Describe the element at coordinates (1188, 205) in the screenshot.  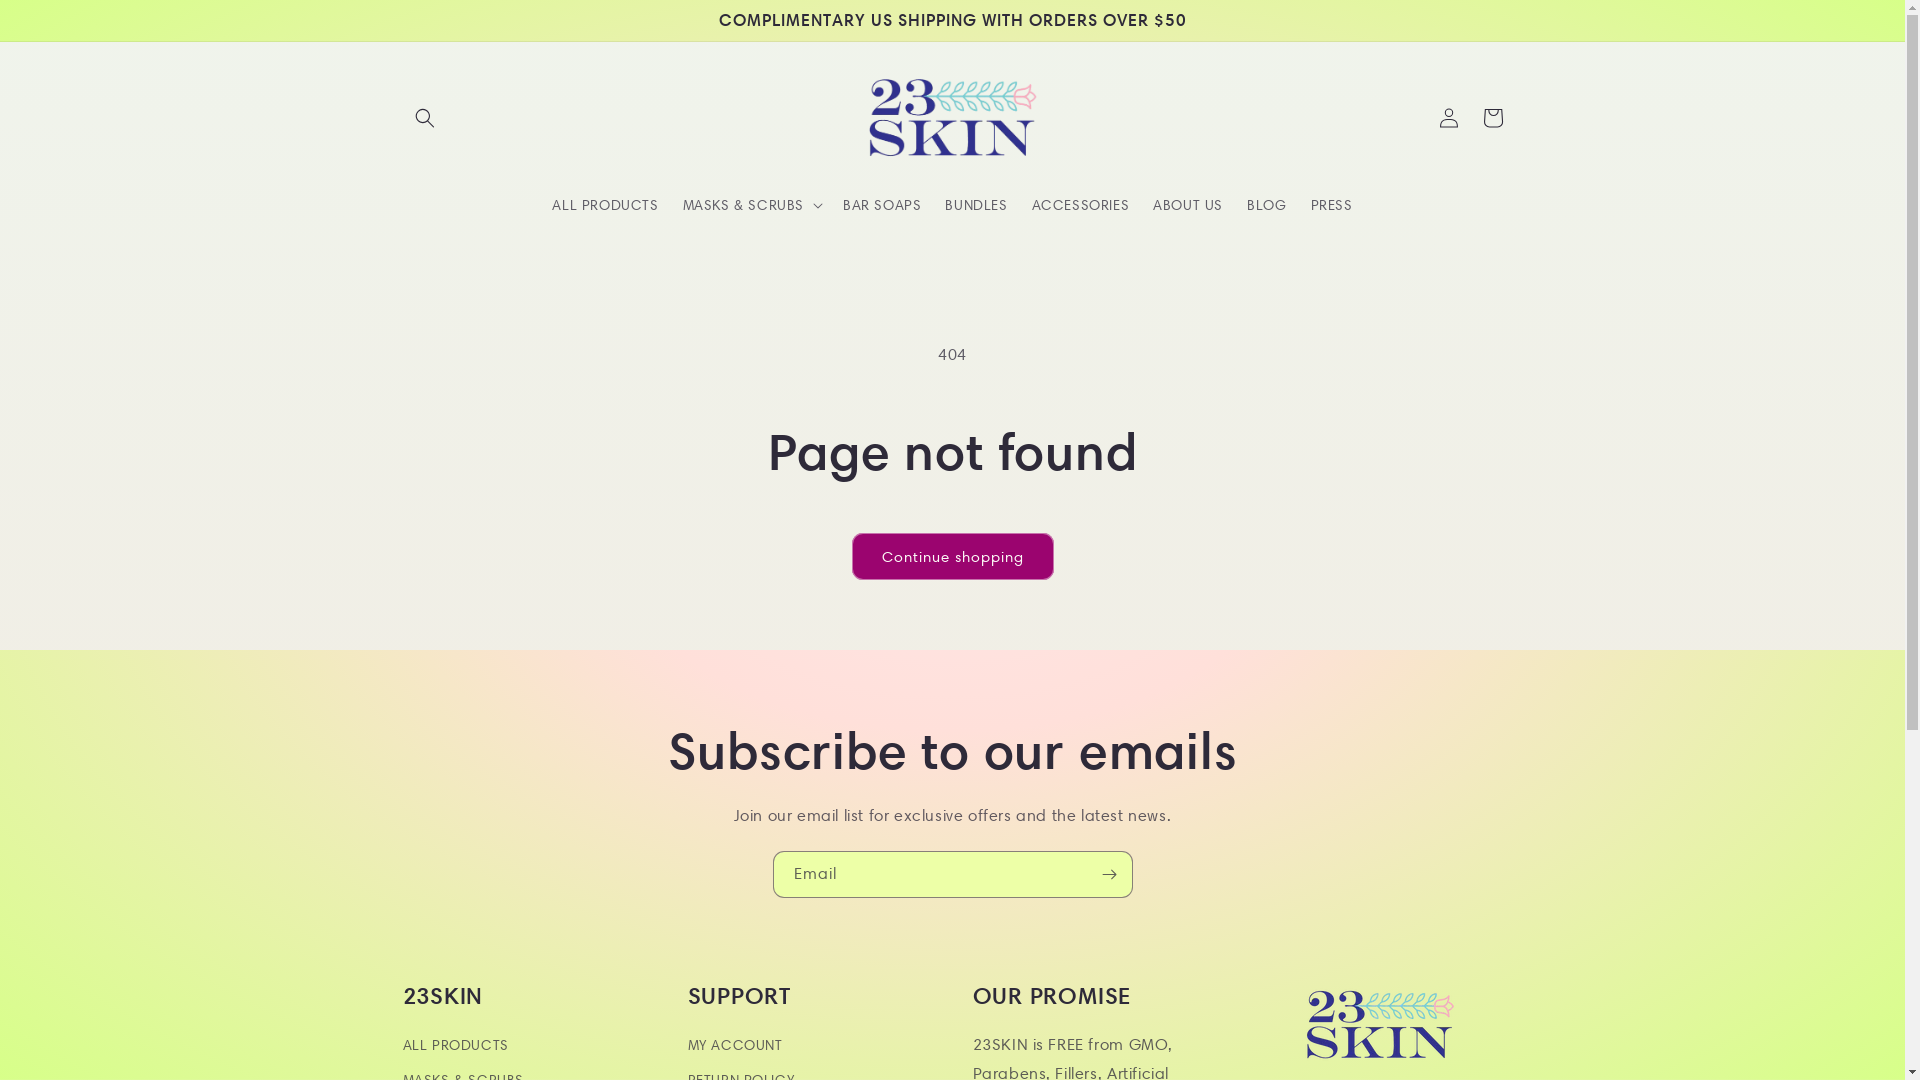
I see `ABOUT US` at that location.